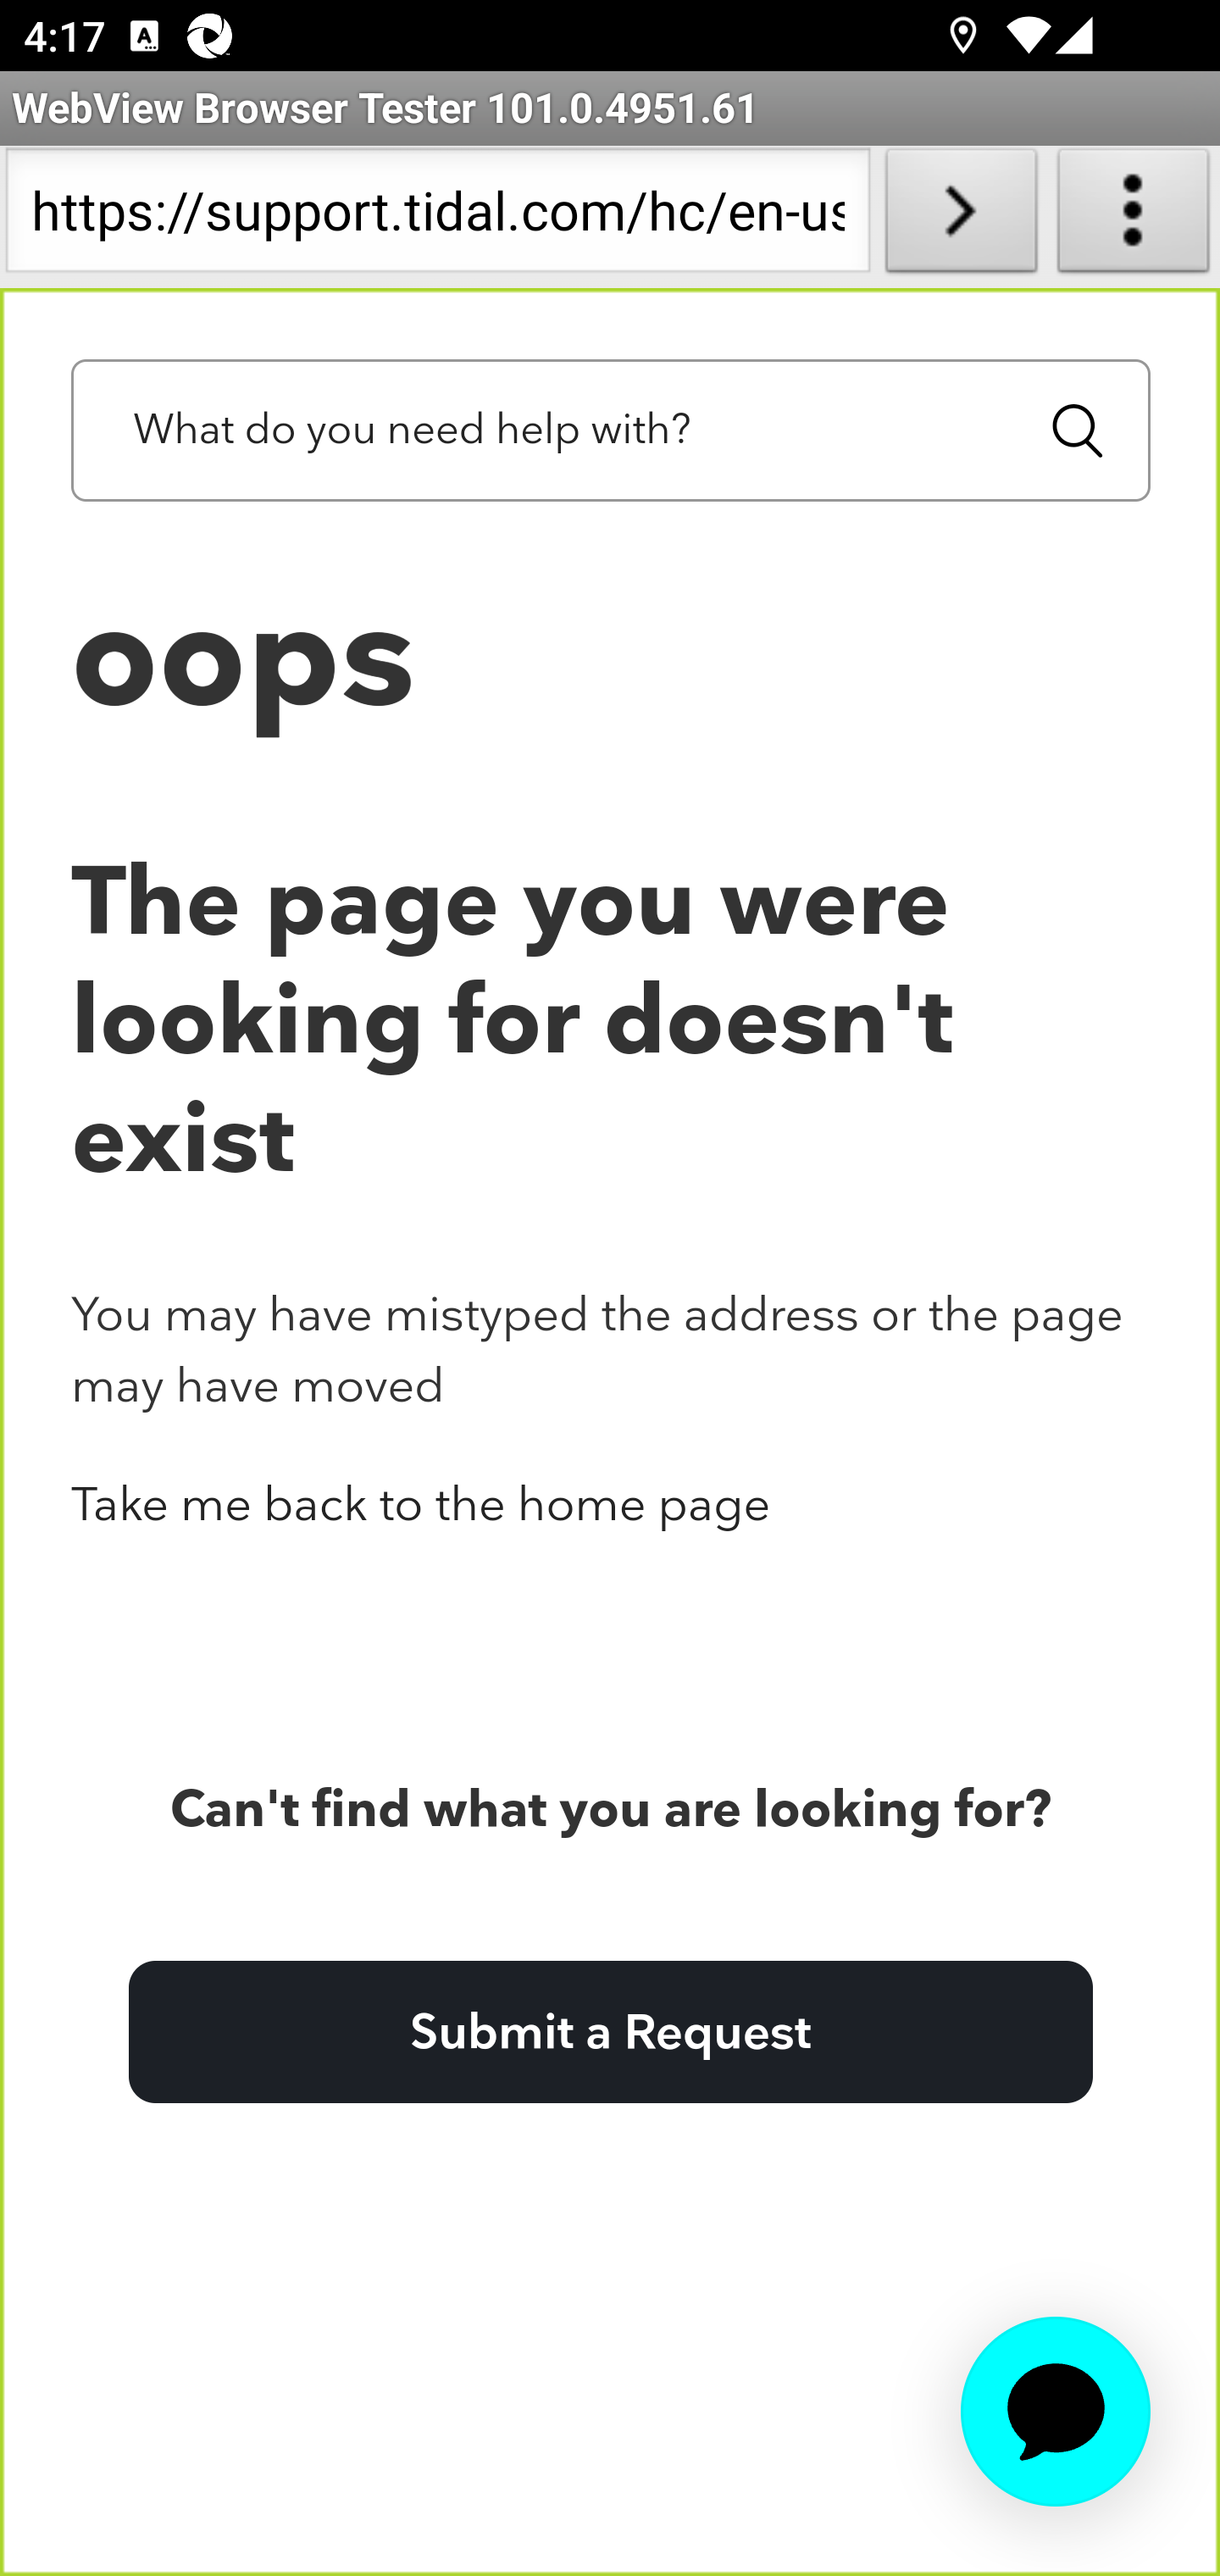 Image resolution: width=1220 pixels, height=2576 pixels. I want to click on https://support.tidal.com/hc/en-usClassical, so click(437, 217).